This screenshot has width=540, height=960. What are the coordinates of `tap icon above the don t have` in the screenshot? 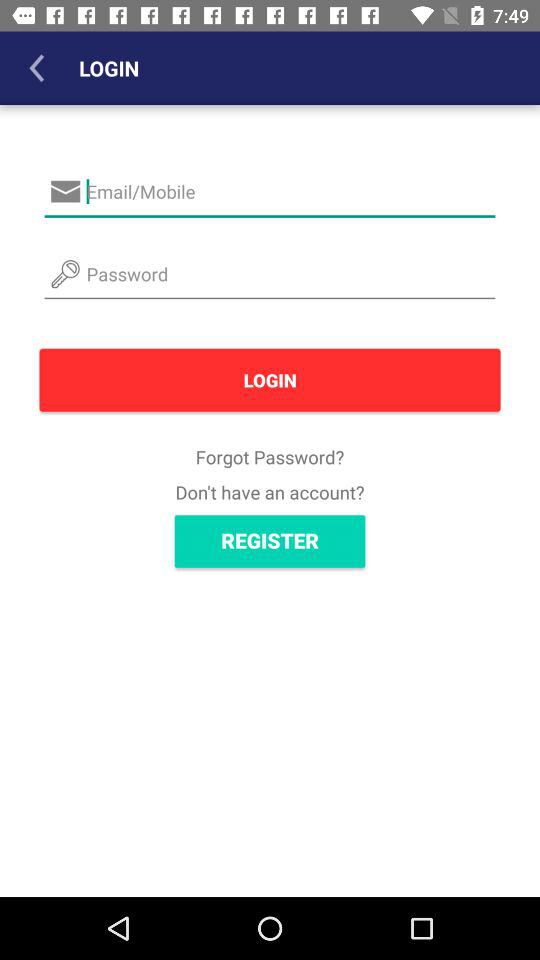 It's located at (270, 456).